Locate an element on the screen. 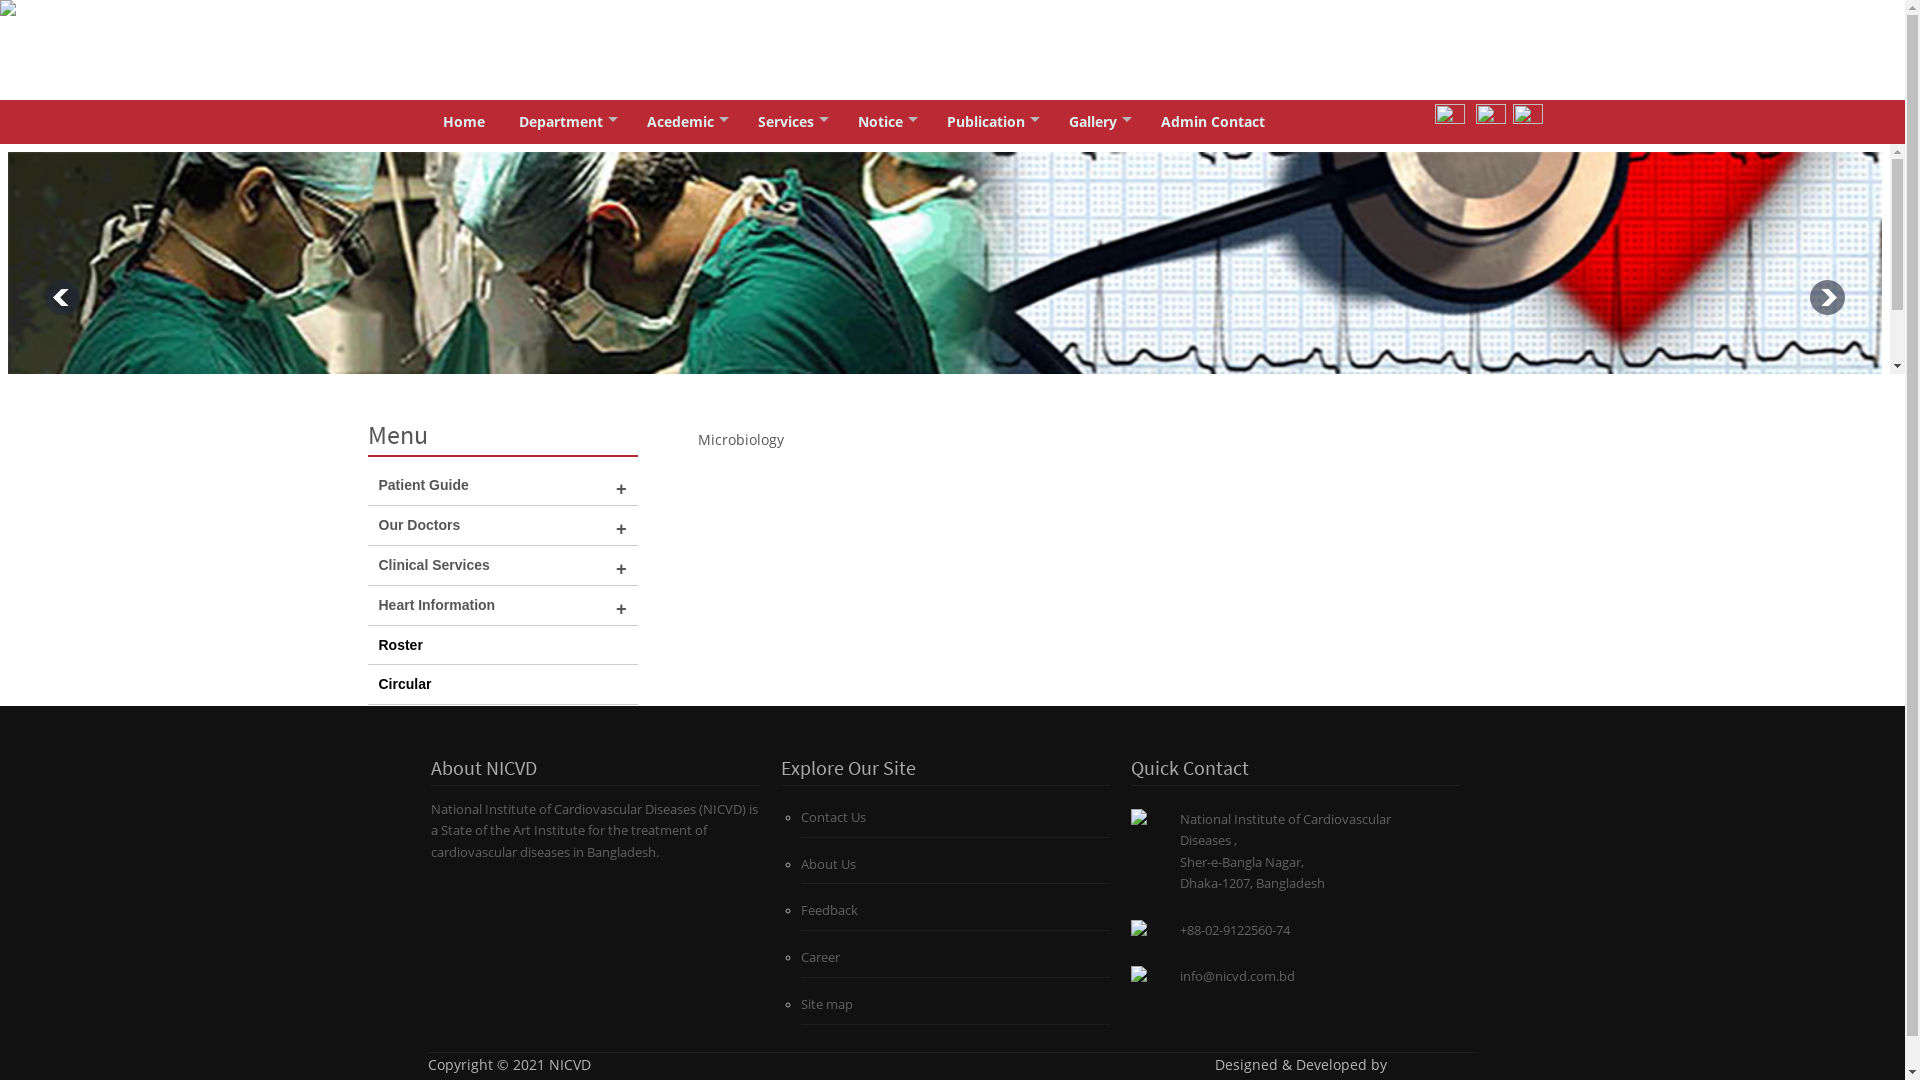 The height and width of the screenshot is (1080, 1920). Twitter is located at coordinates (1449, 118).